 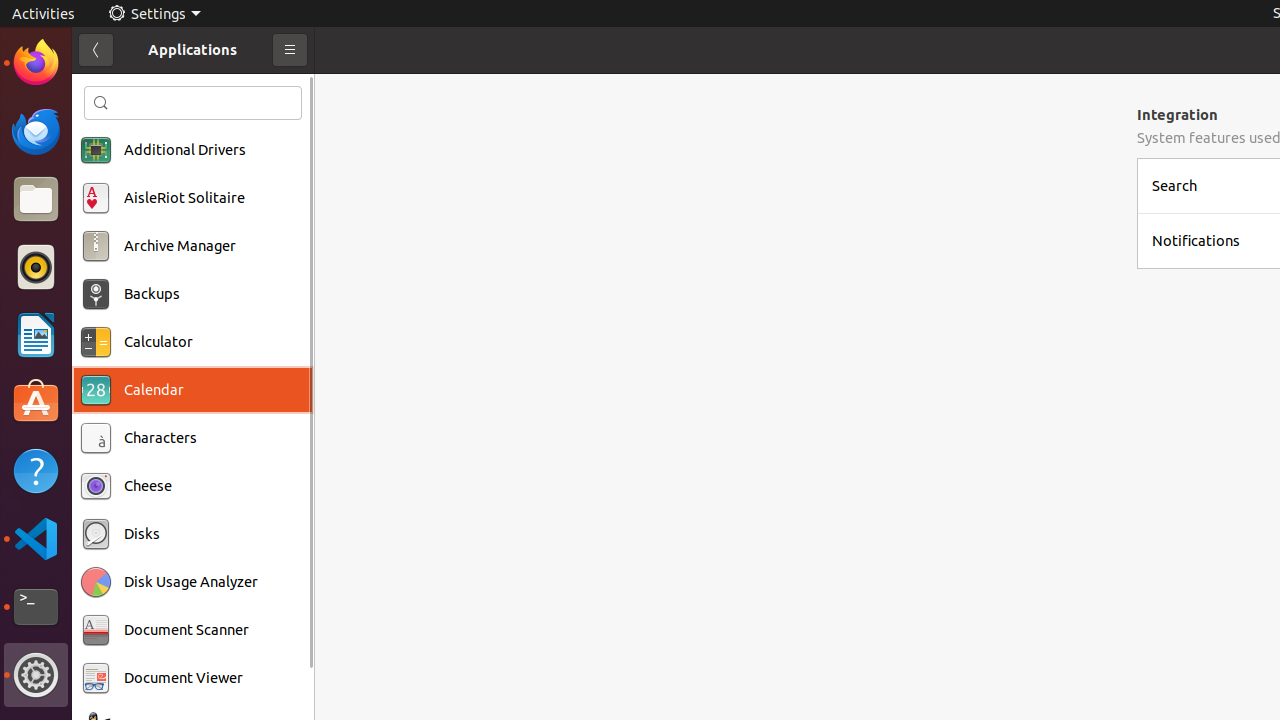 I want to click on Backups, so click(x=152, y=294).